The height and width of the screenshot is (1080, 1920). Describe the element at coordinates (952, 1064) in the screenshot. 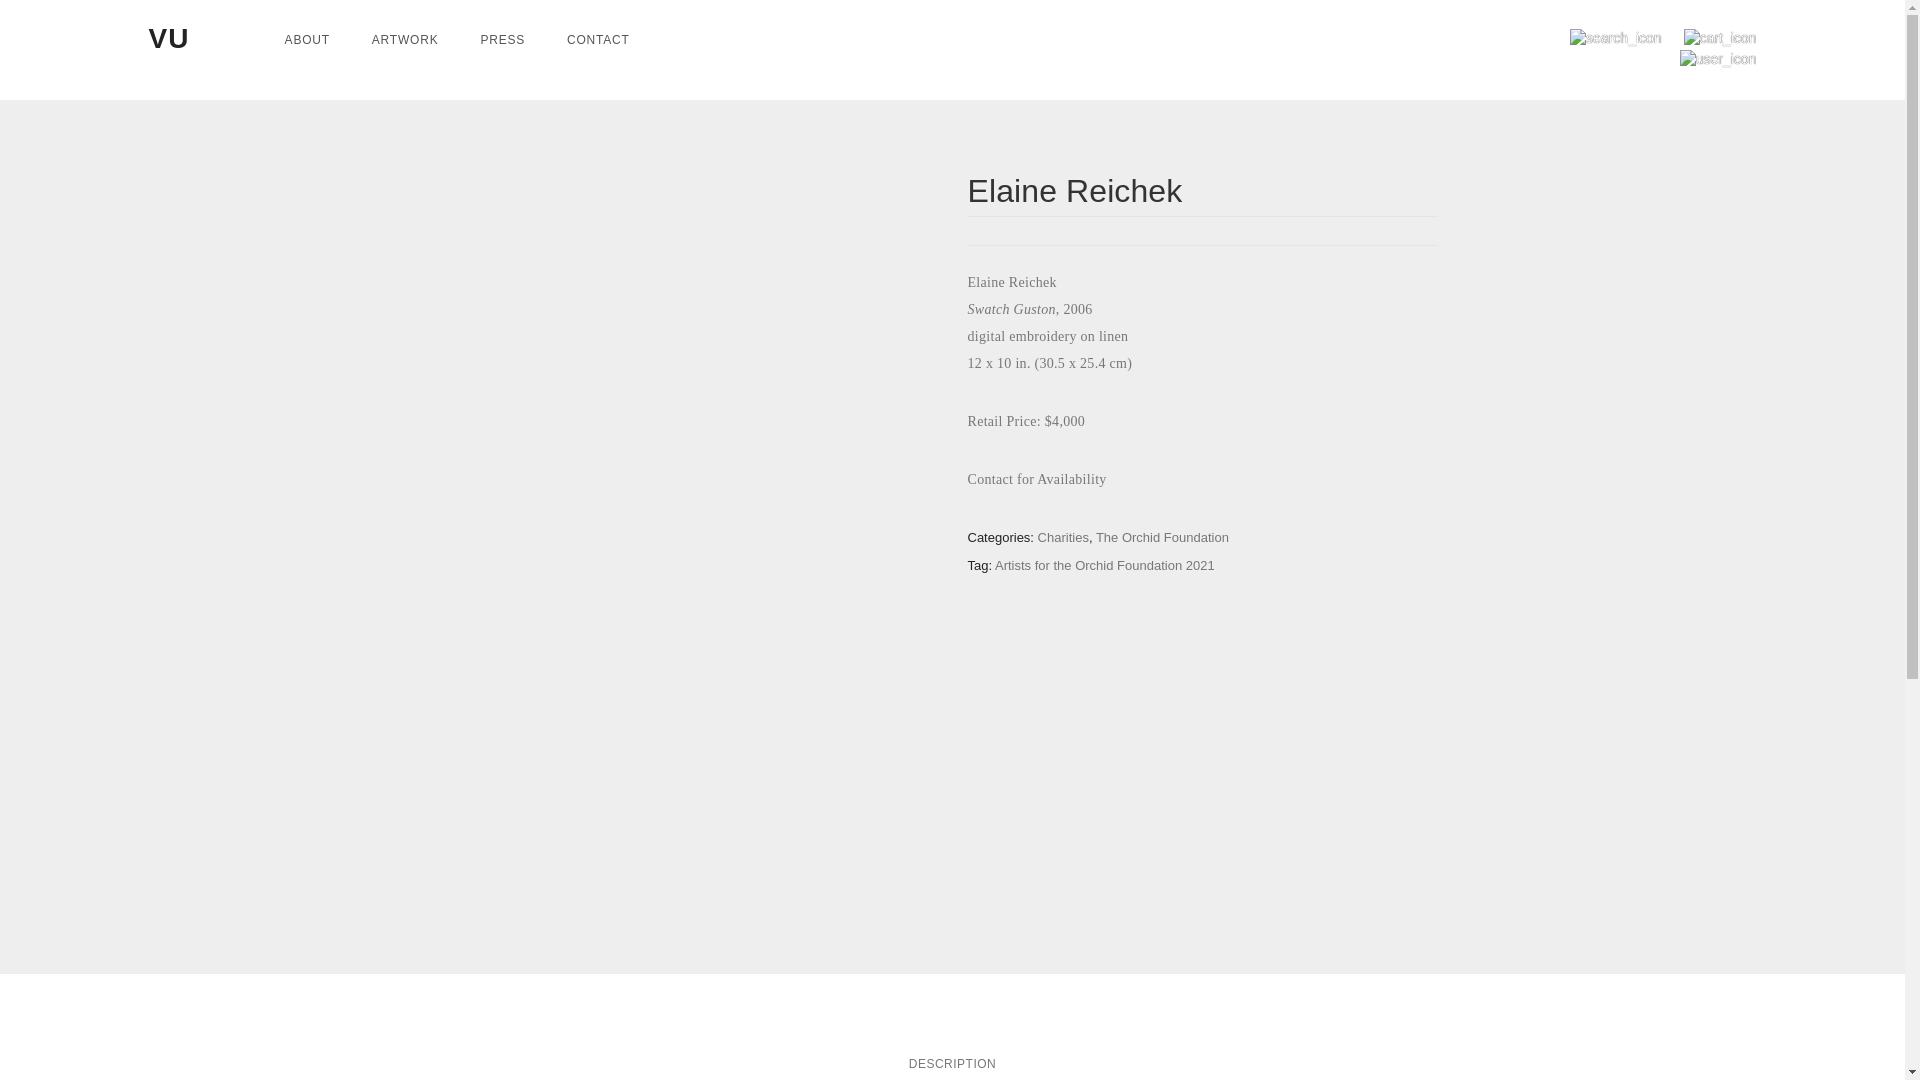

I see `DESCRIPTION` at that location.